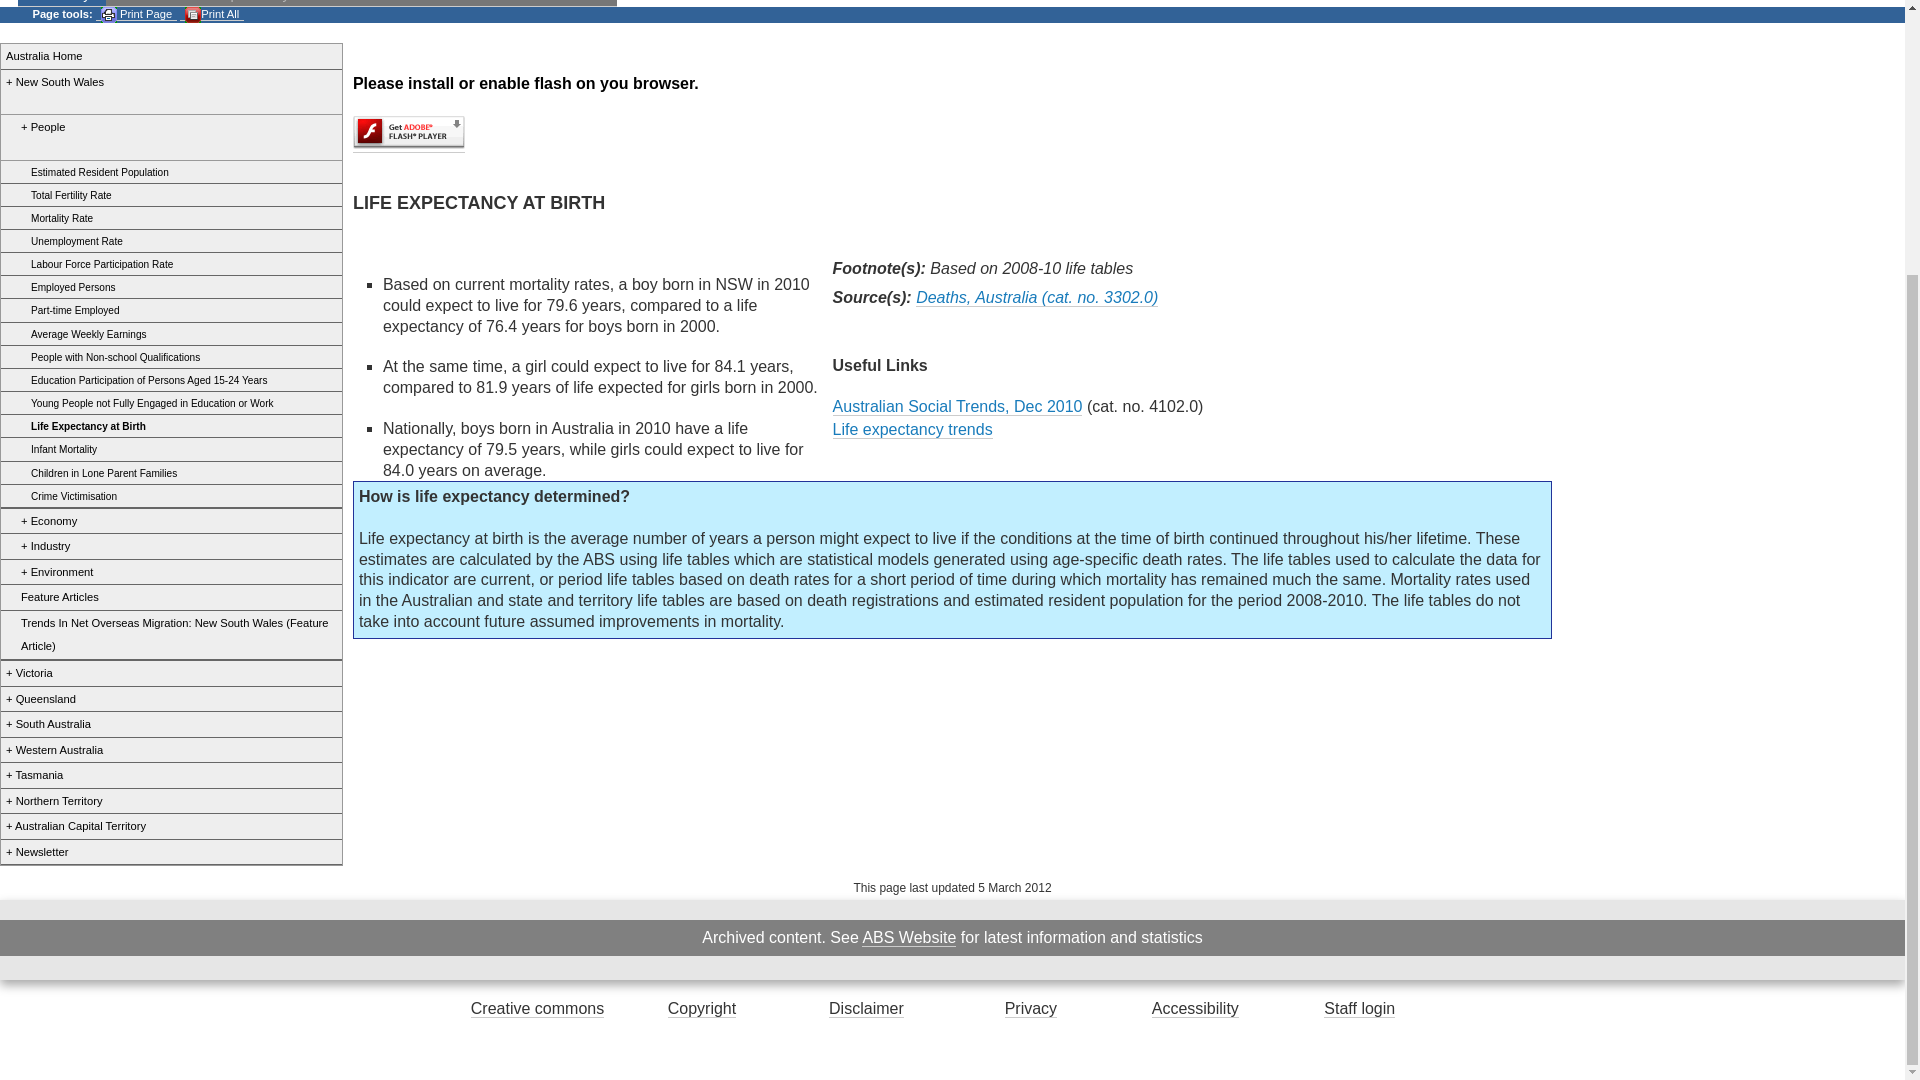  What do you see at coordinates (76, 334) in the screenshot?
I see `Average Weekly Earnings` at bounding box center [76, 334].